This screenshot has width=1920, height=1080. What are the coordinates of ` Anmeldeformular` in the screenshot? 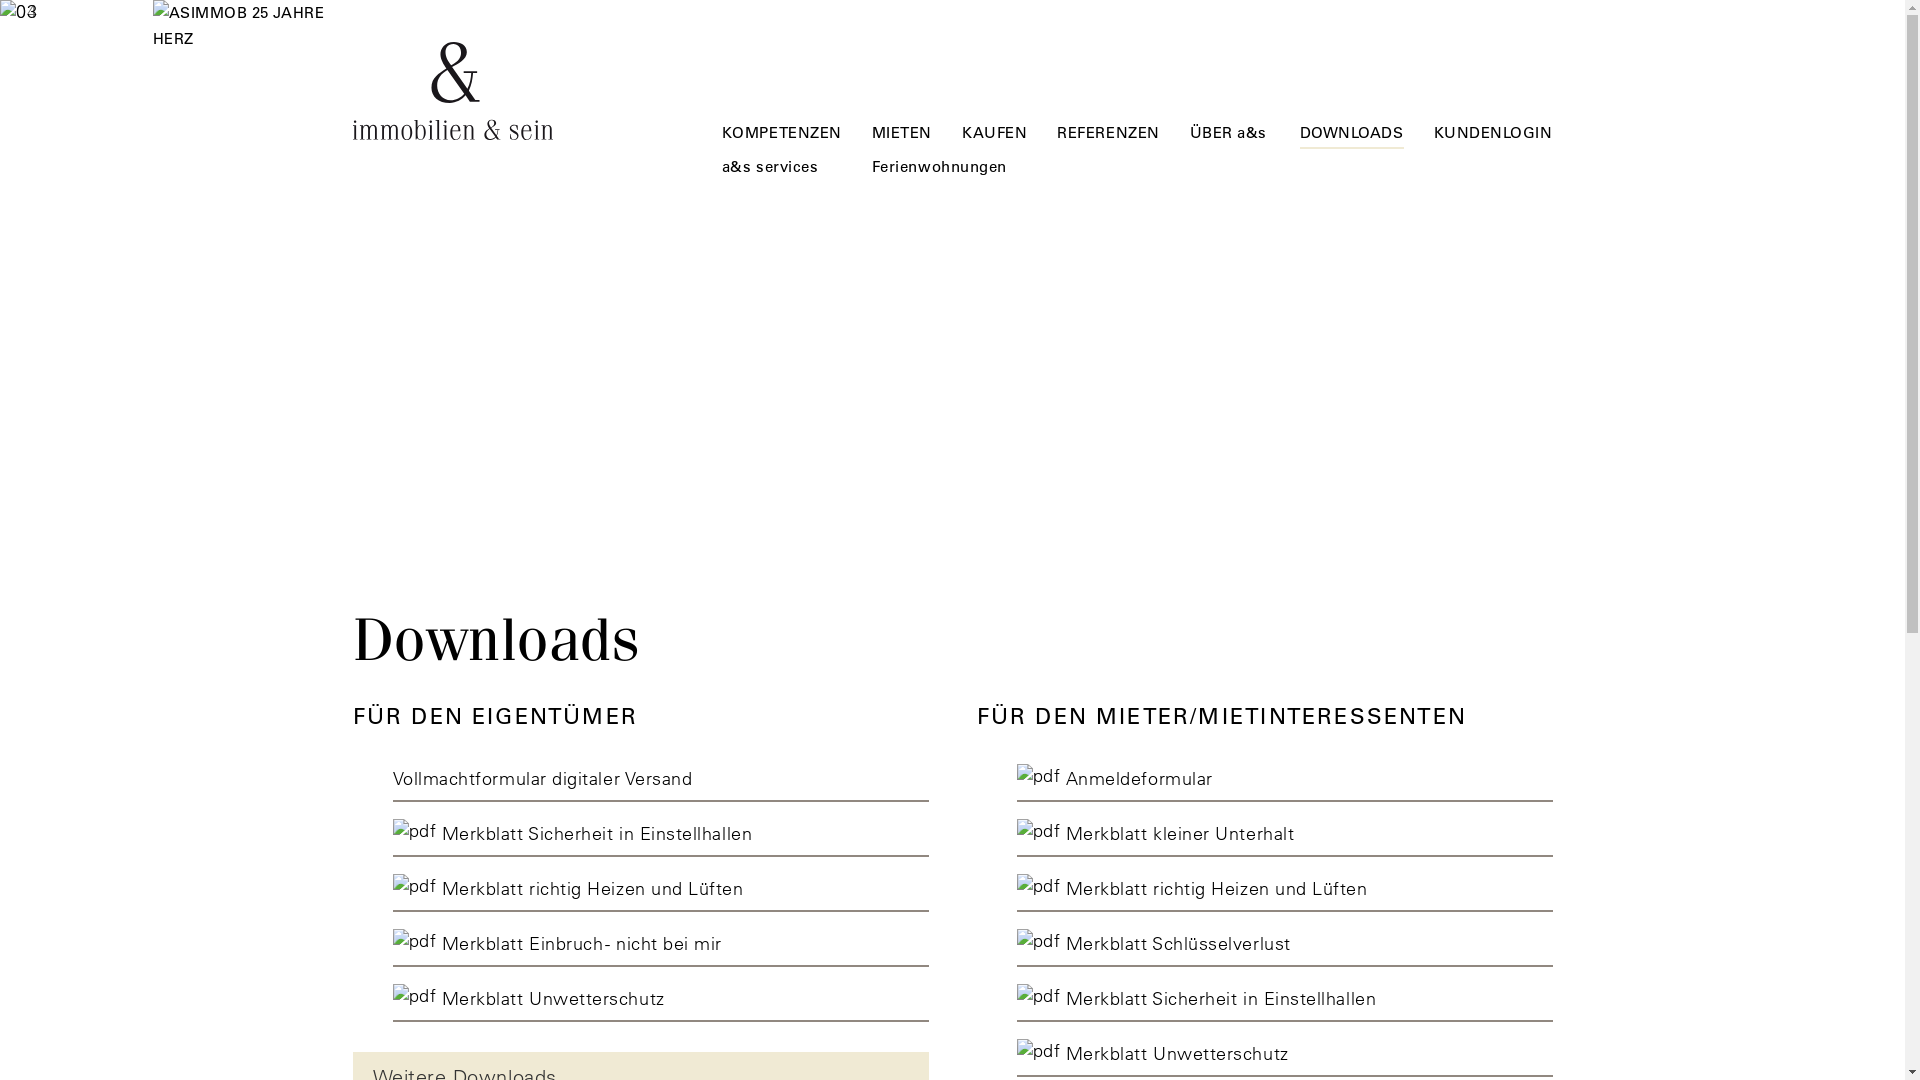 It's located at (1284, 778).